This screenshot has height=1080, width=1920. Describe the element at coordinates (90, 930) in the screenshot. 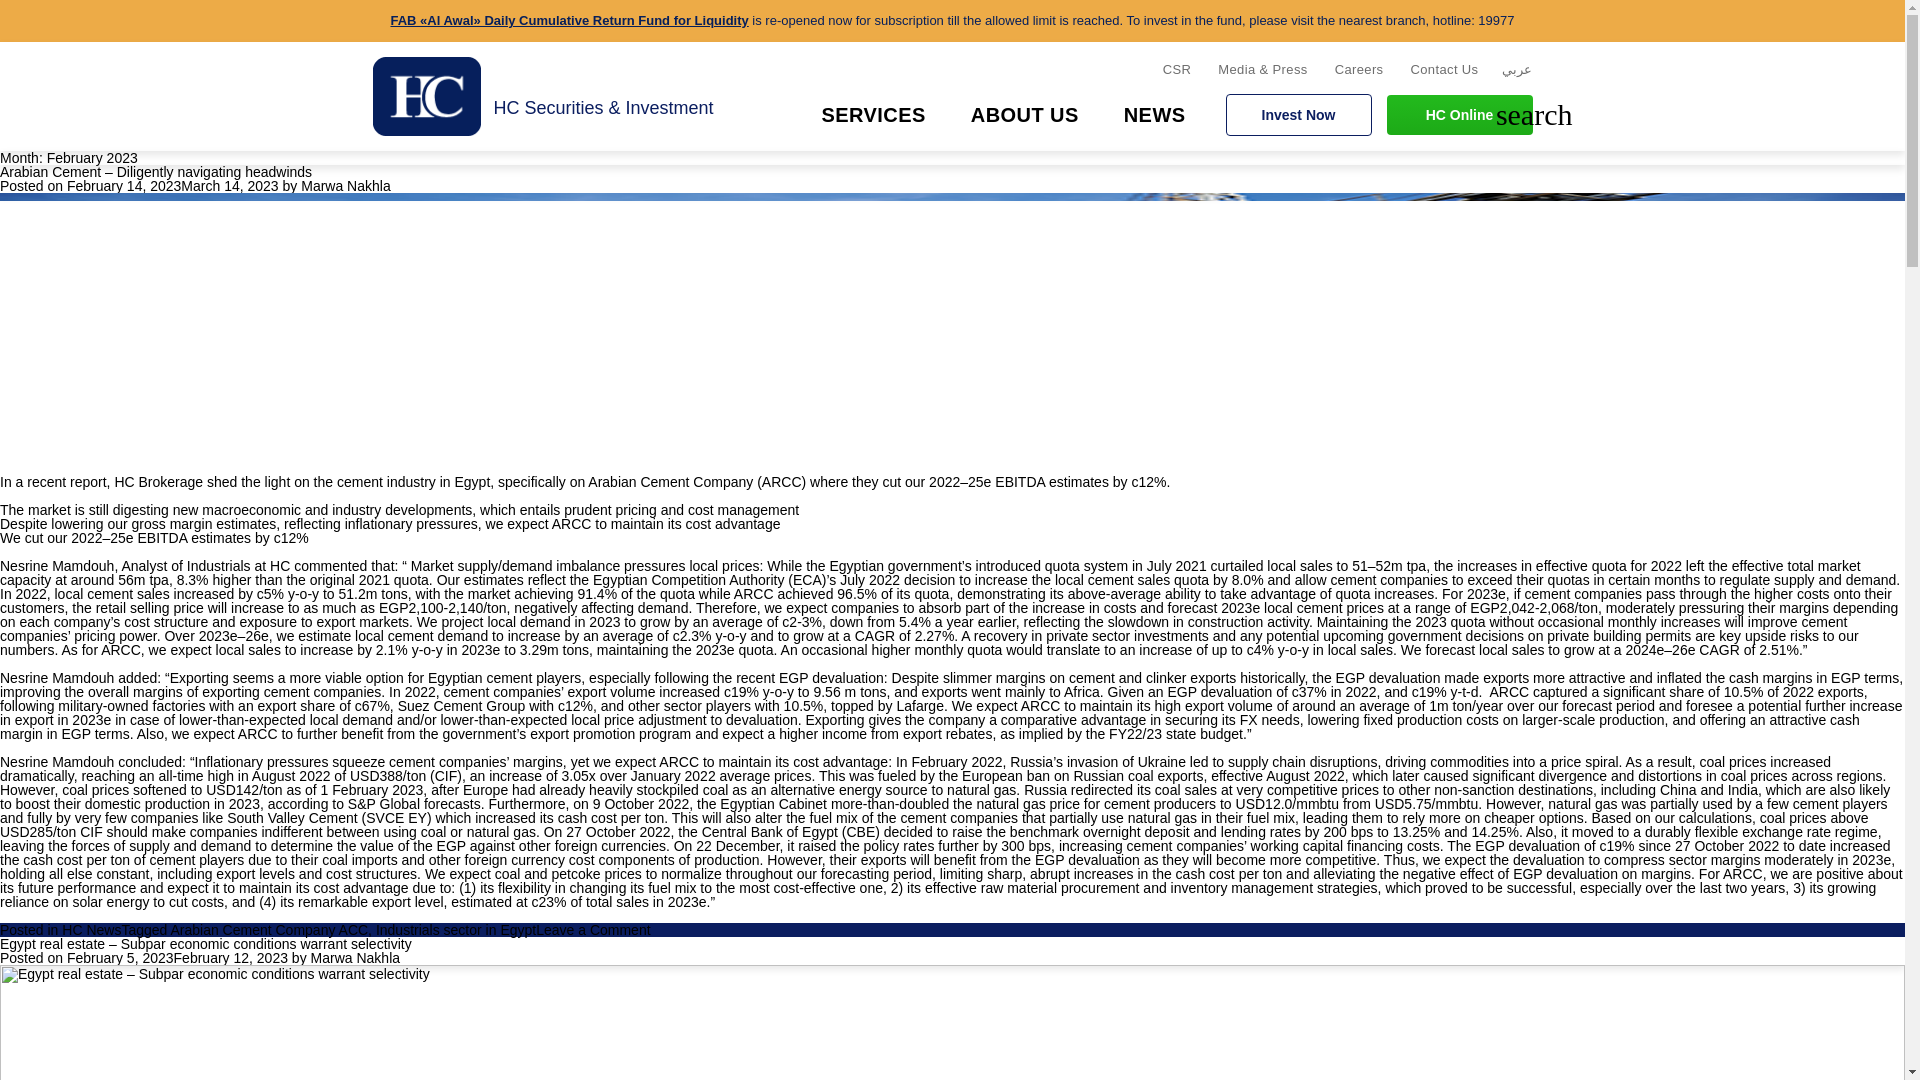

I see `HC News` at that location.